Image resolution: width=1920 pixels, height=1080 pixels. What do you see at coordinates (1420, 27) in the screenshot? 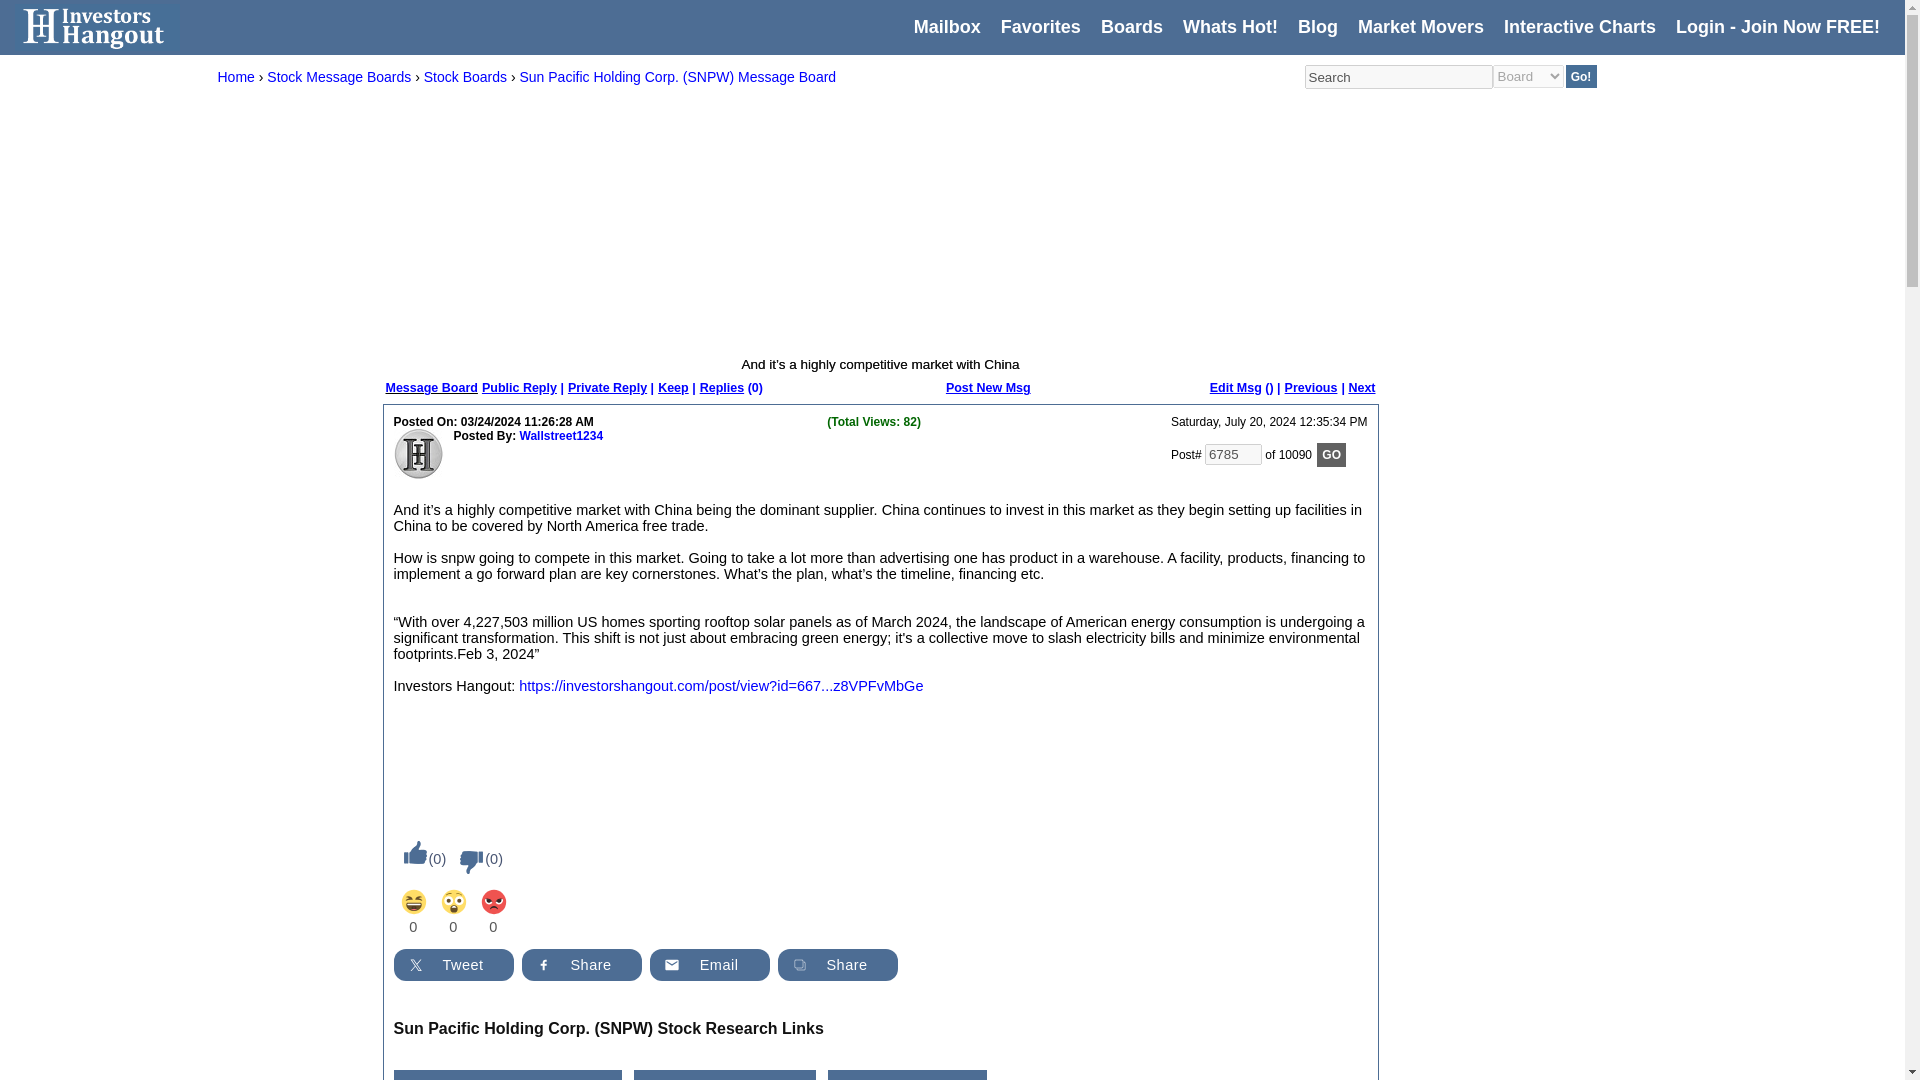
I see `Market Movers` at bounding box center [1420, 27].